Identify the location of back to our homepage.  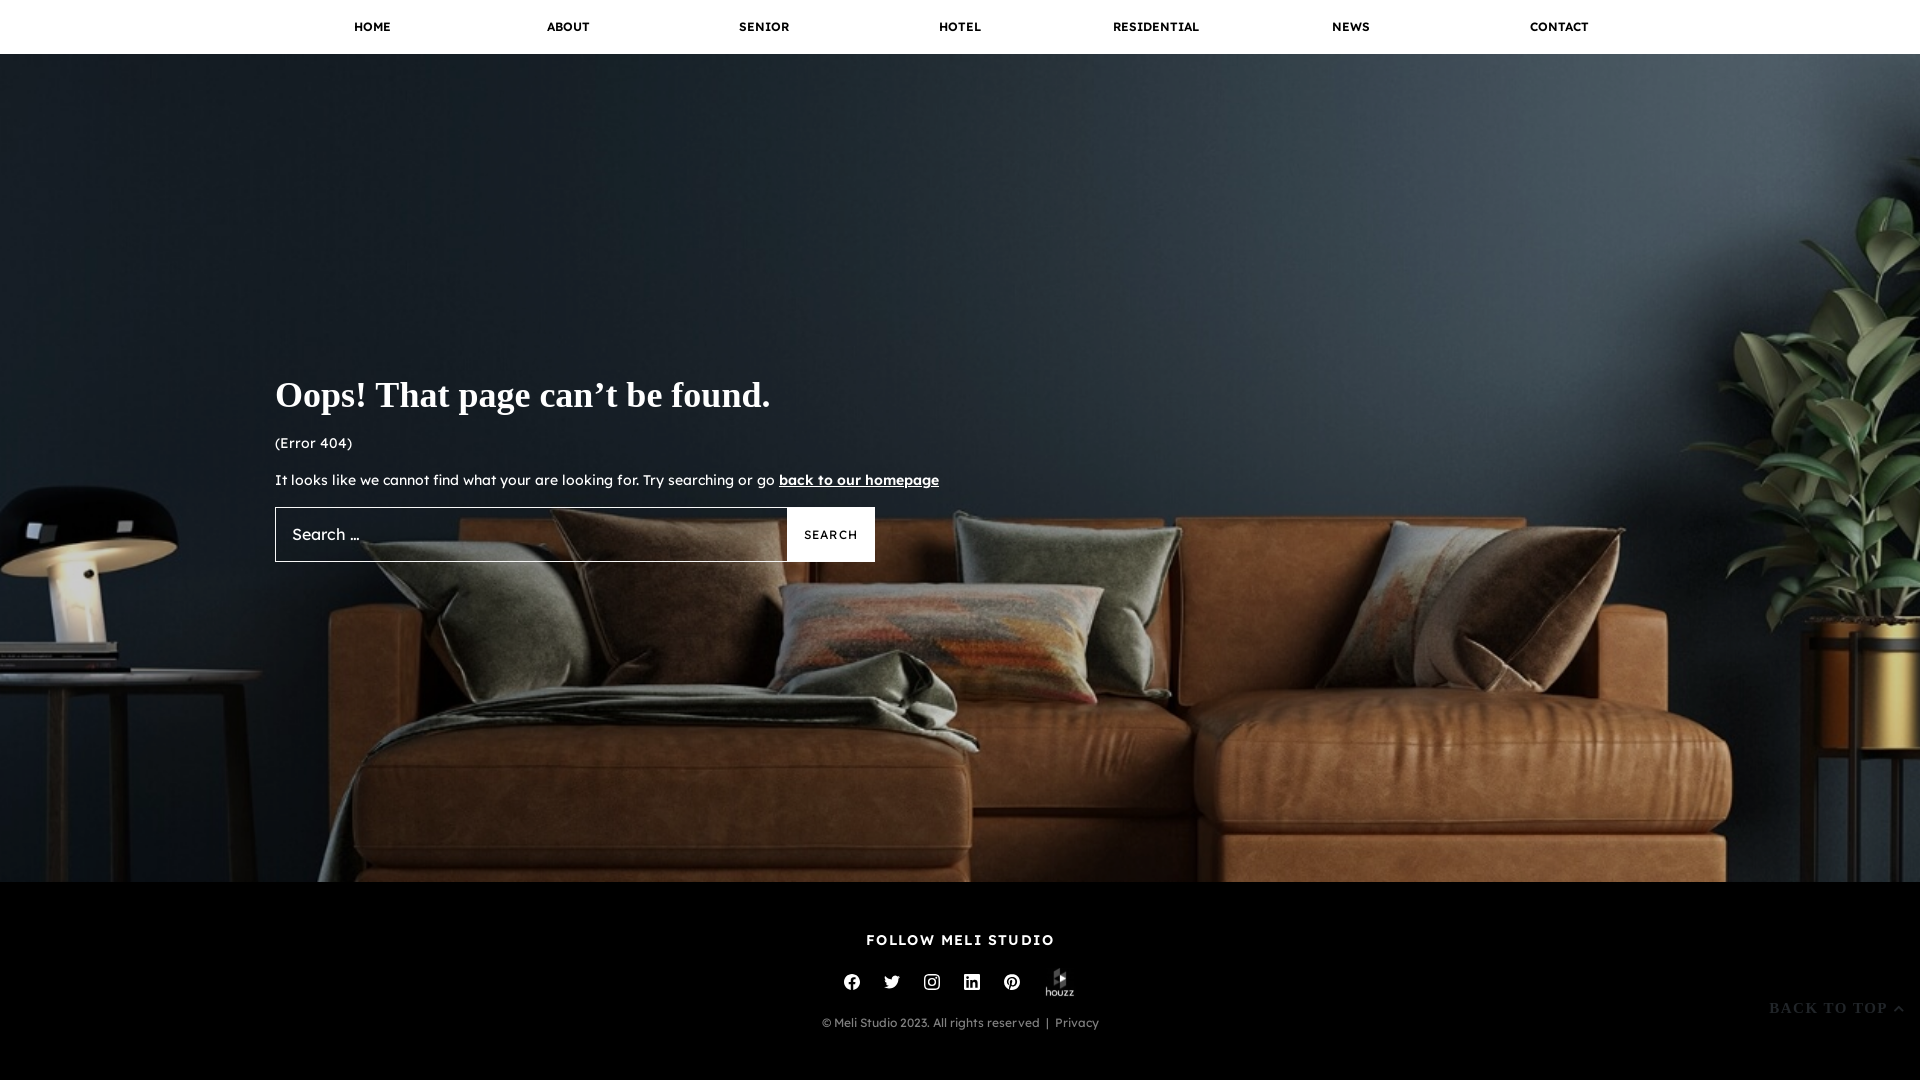
(859, 480).